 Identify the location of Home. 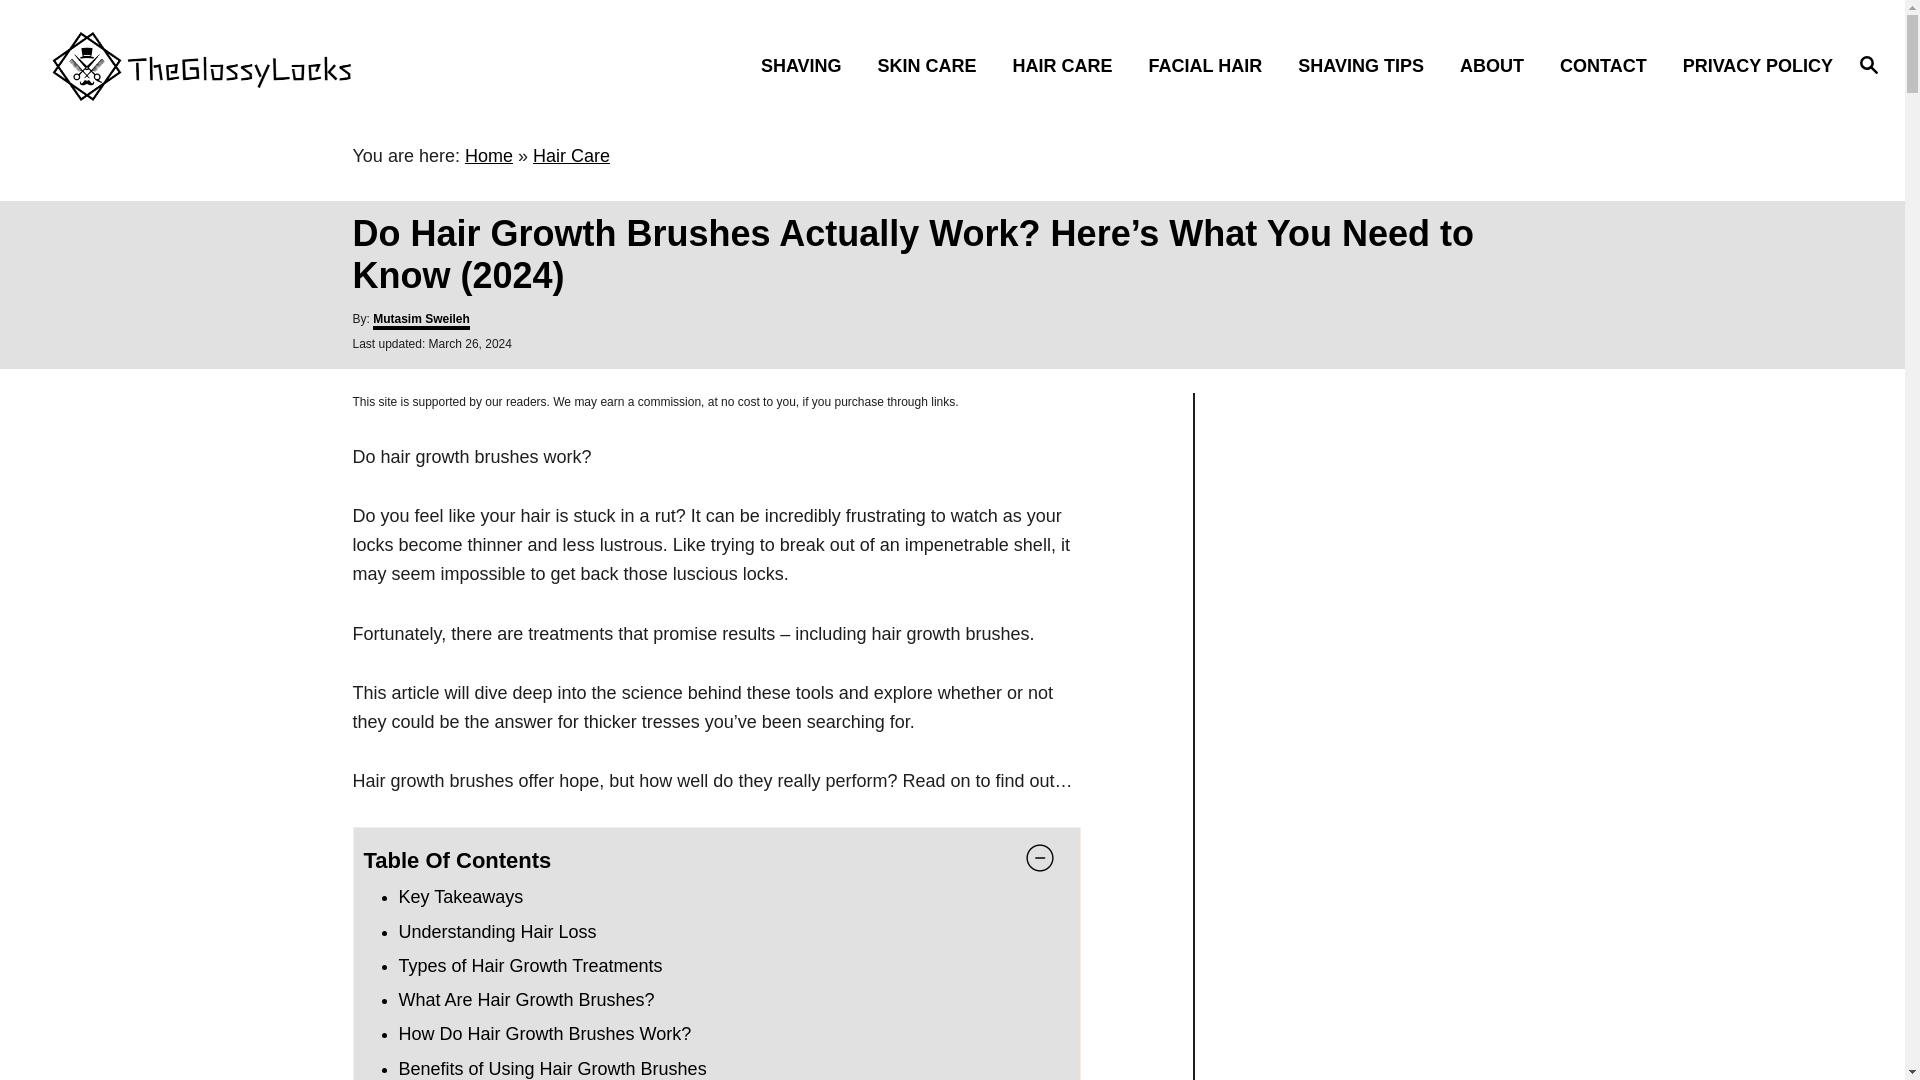
(488, 156).